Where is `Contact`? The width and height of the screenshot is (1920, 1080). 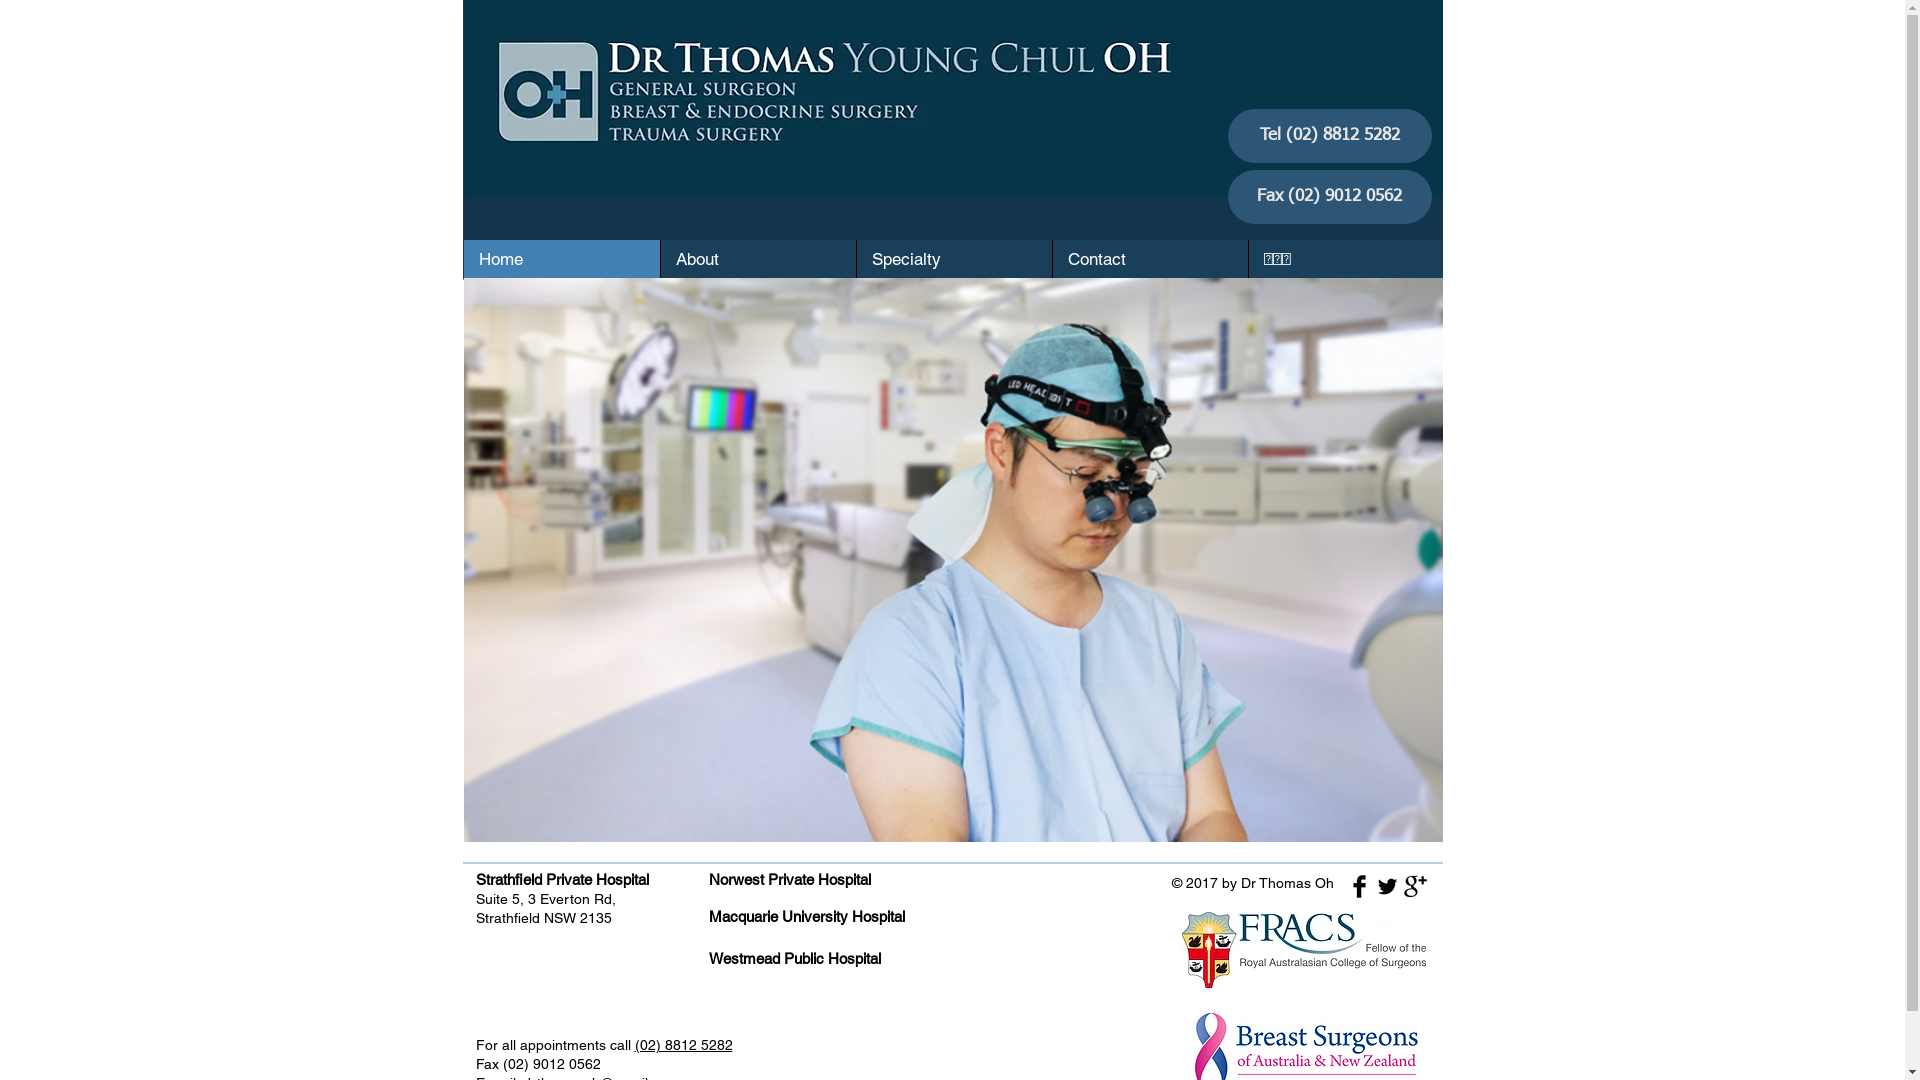
Contact is located at coordinates (1150, 259).